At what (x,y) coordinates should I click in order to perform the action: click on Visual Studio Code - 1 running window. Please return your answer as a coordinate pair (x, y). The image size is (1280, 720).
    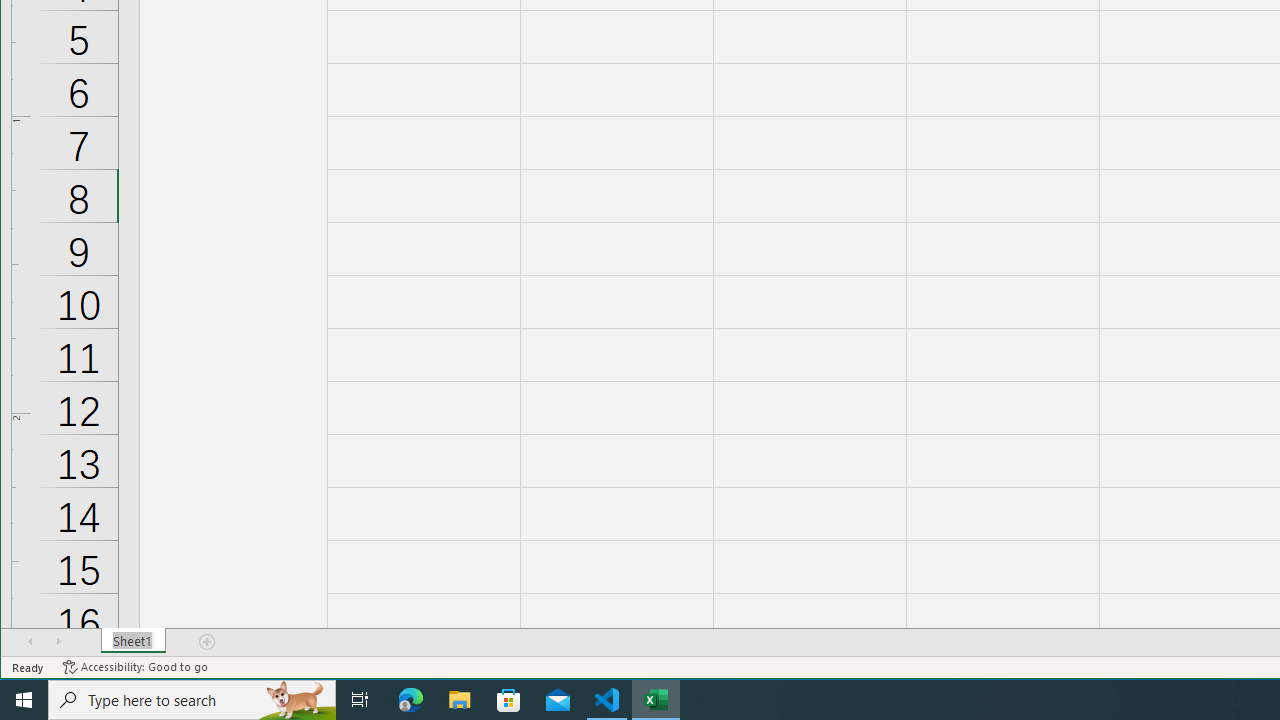
    Looking at the image, I should click on (607, 700).